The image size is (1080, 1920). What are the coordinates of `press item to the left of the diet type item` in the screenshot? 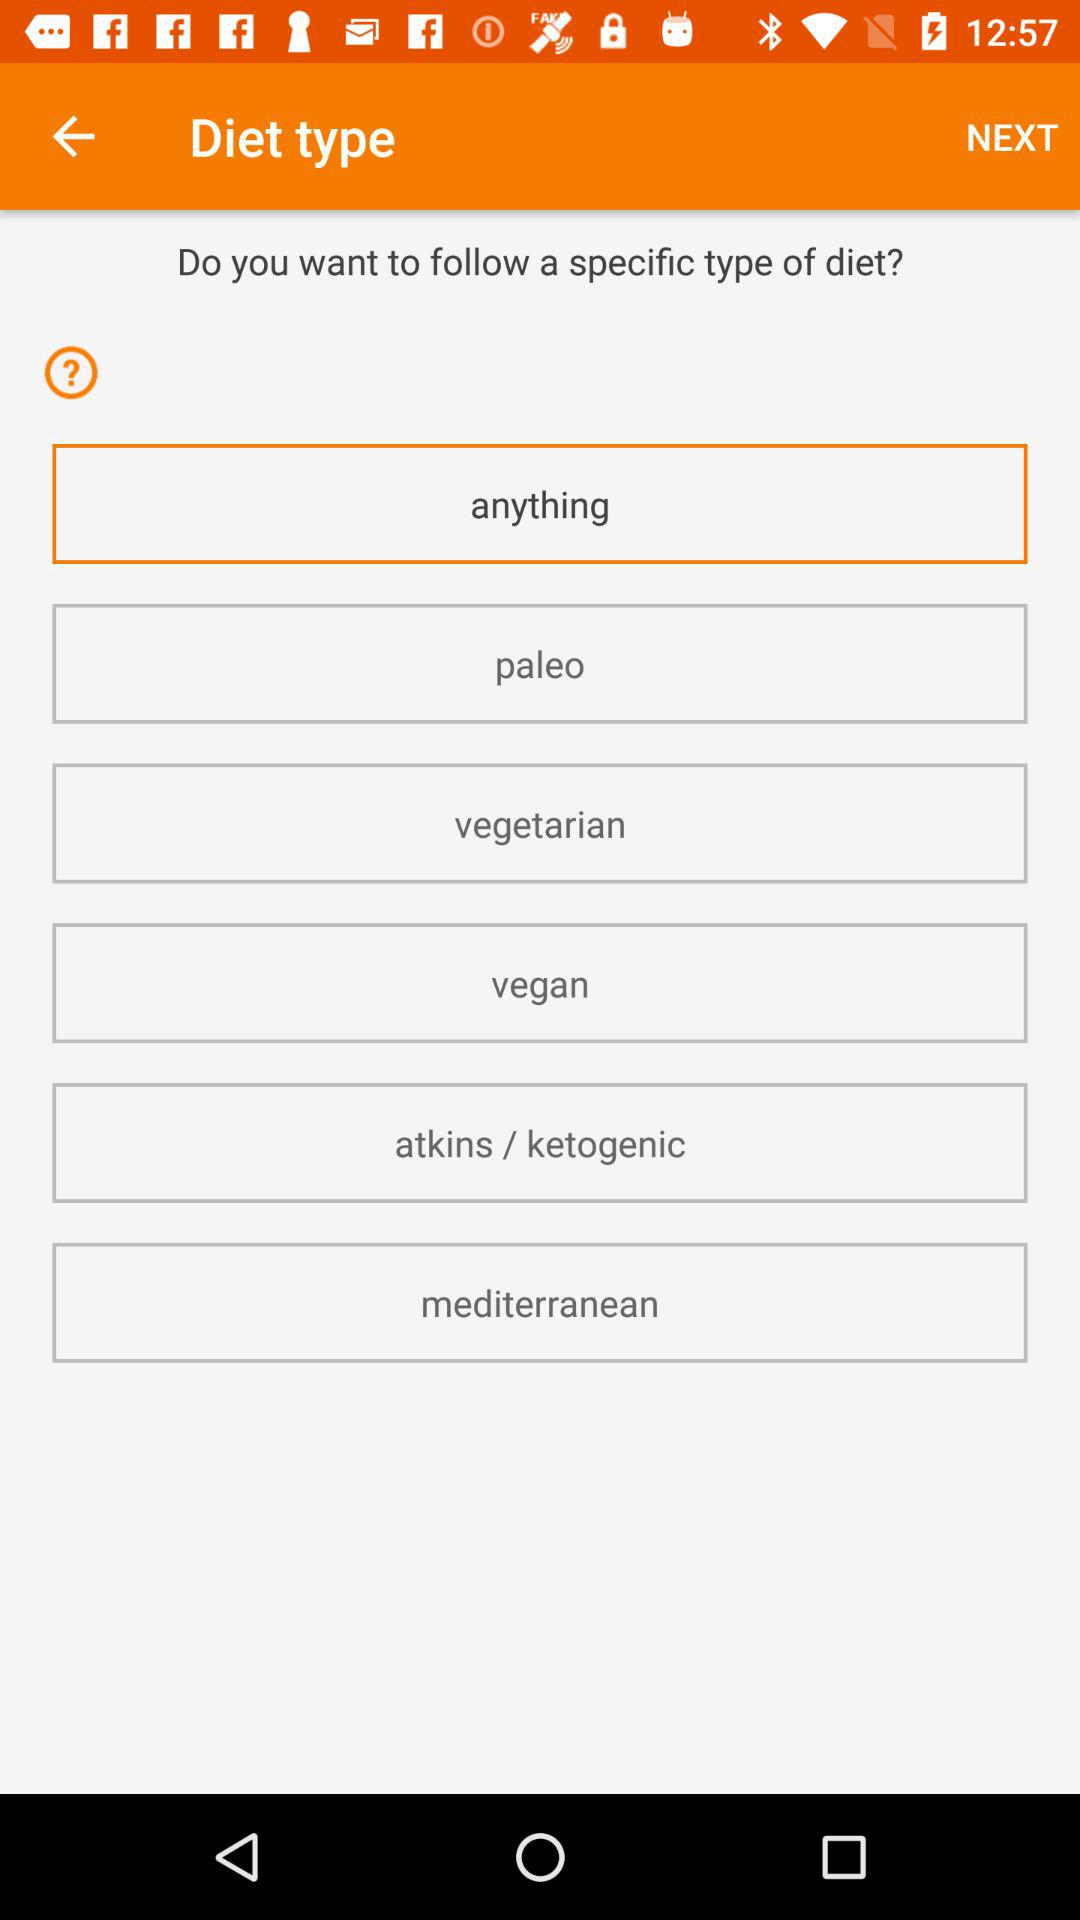 It's located at (73, 136).